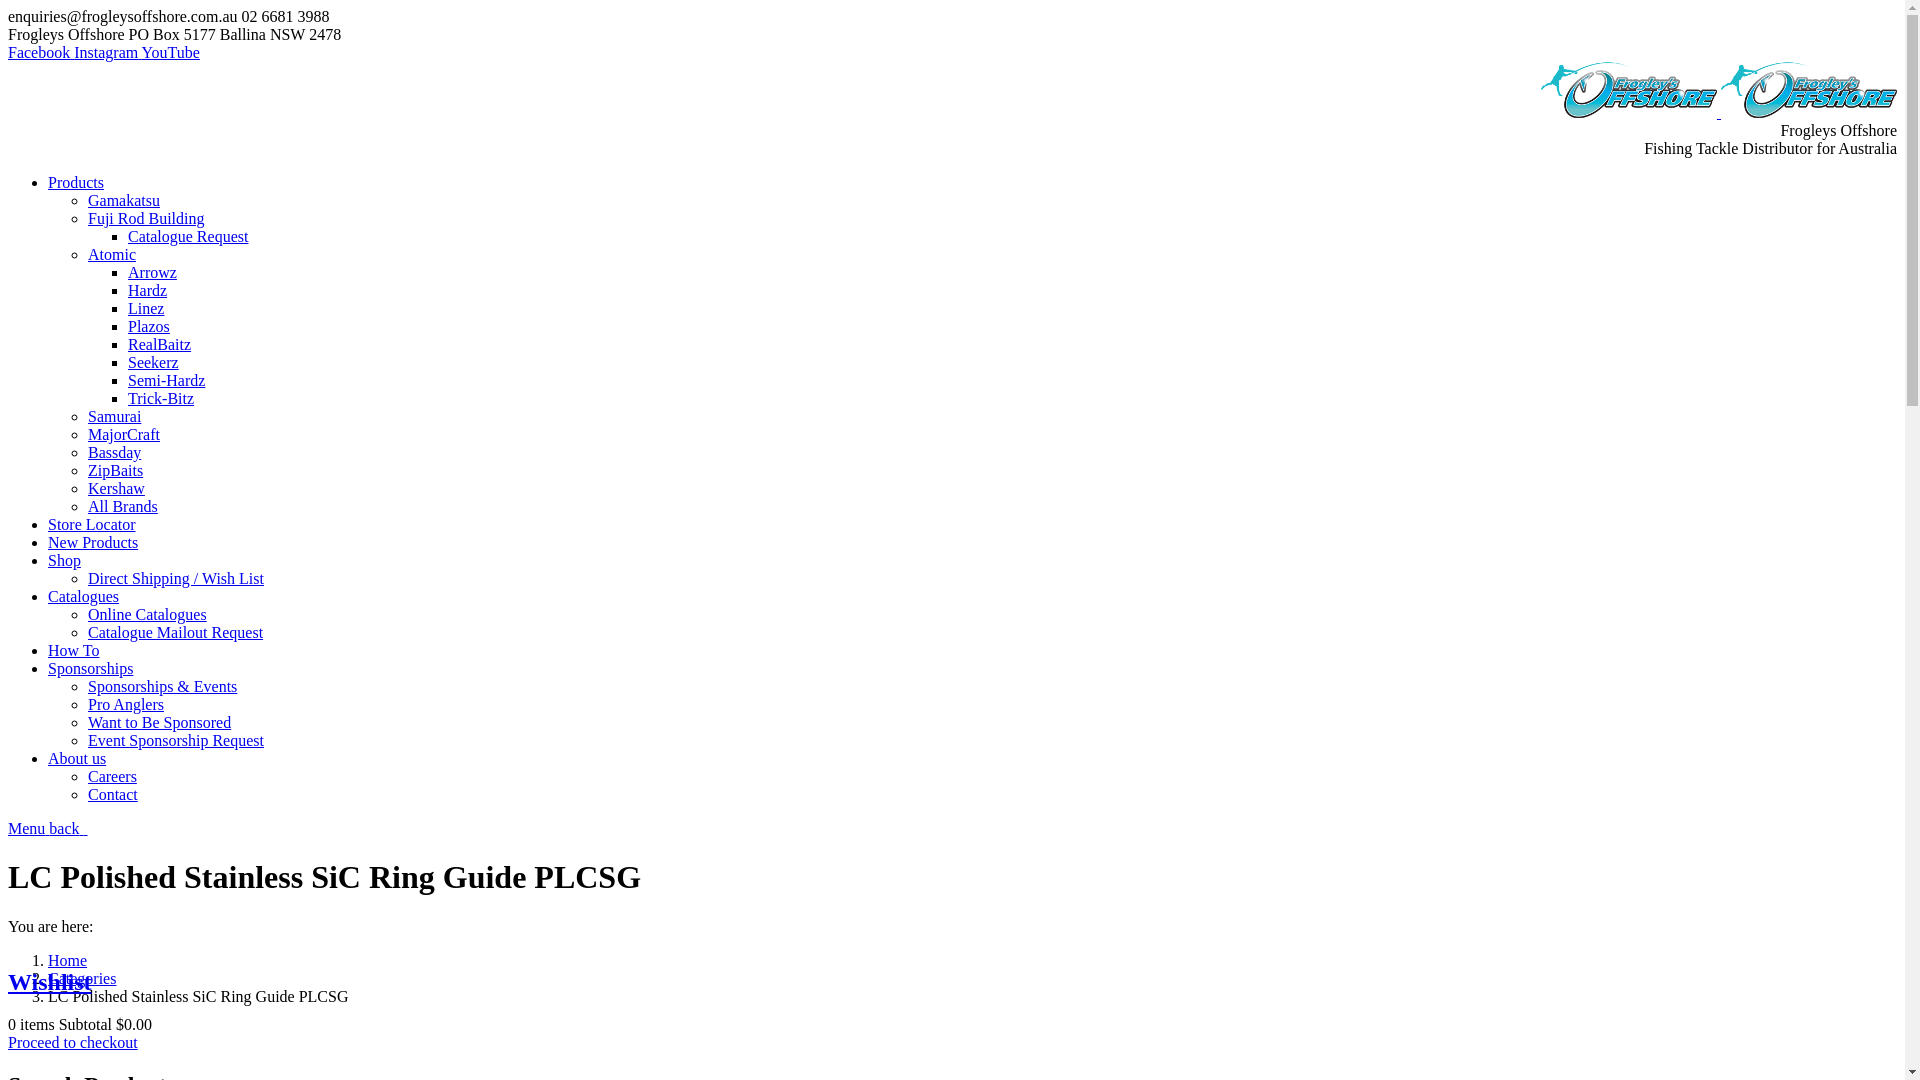 The width and height of the screenshot is (1920, 1080). I want to click on Menu back  , so click(48, 828).